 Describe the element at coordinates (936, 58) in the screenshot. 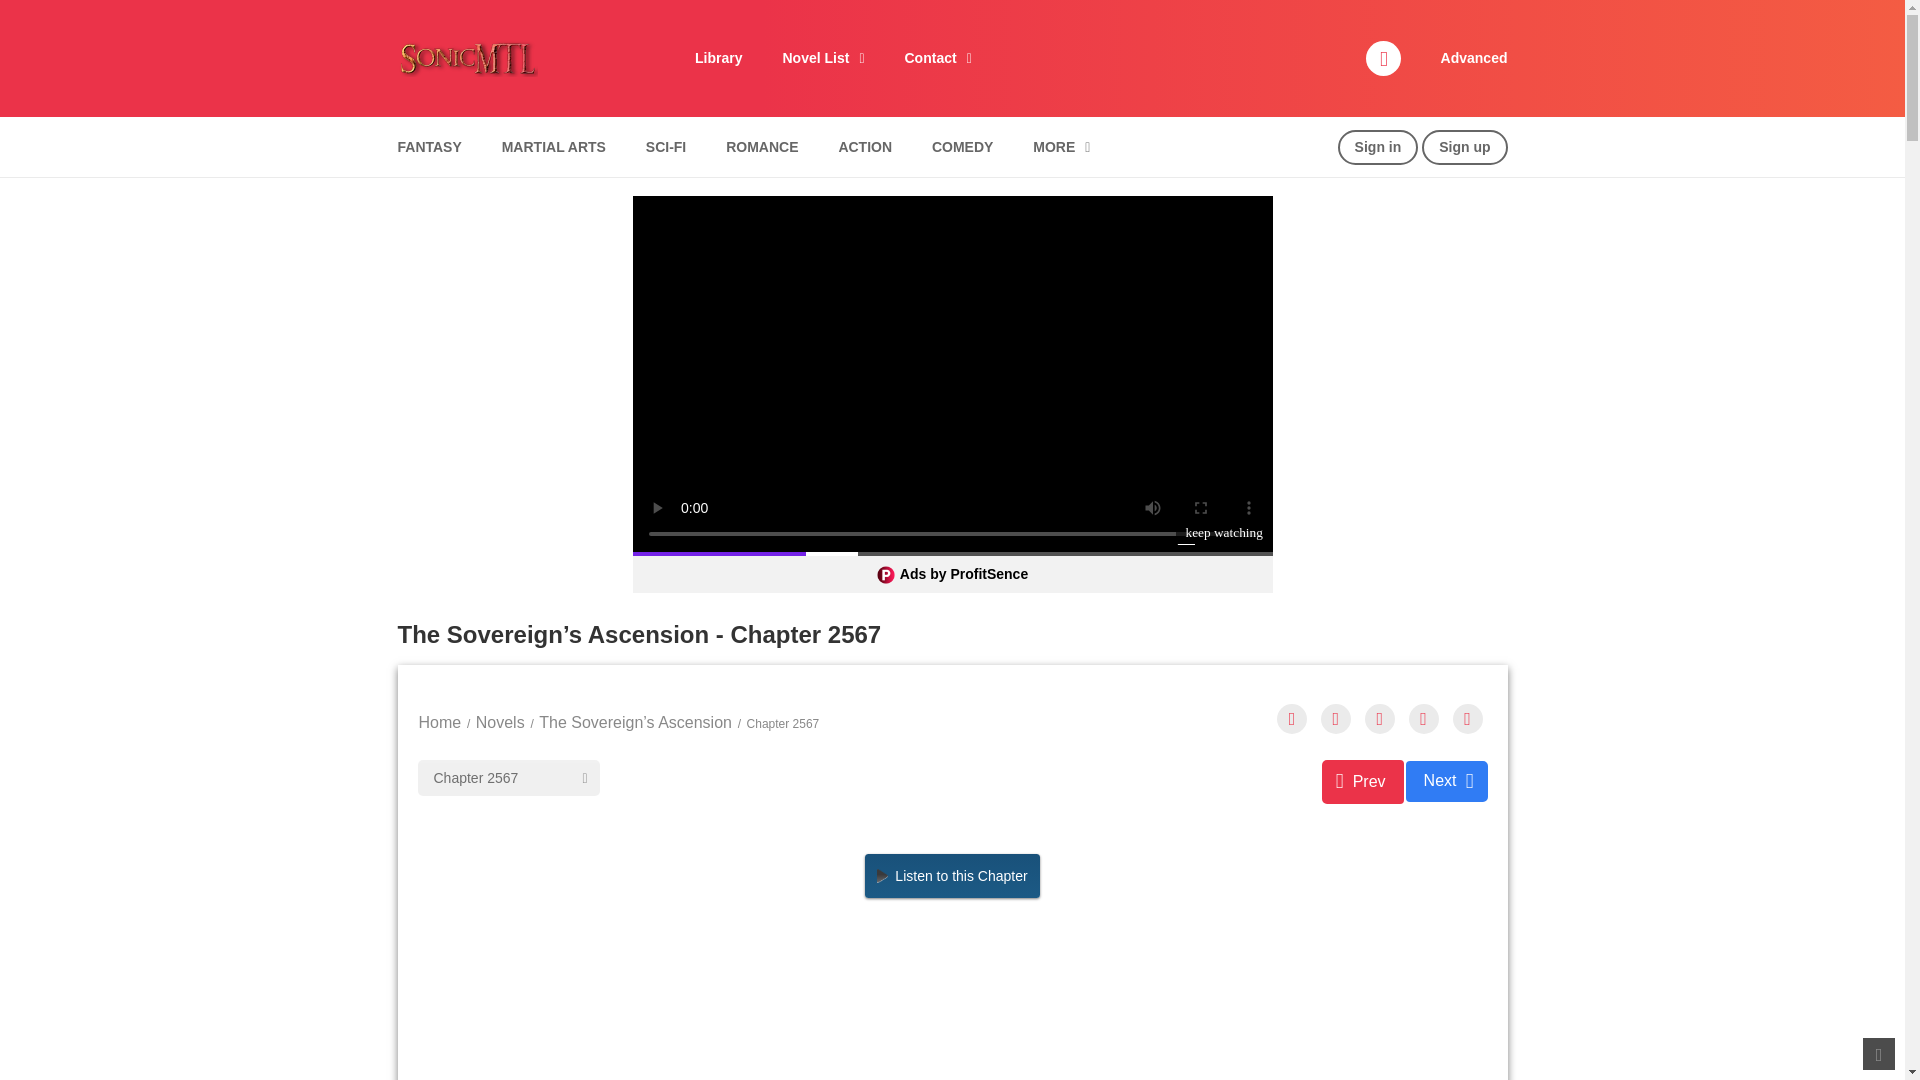

I see `Contact` at that location.